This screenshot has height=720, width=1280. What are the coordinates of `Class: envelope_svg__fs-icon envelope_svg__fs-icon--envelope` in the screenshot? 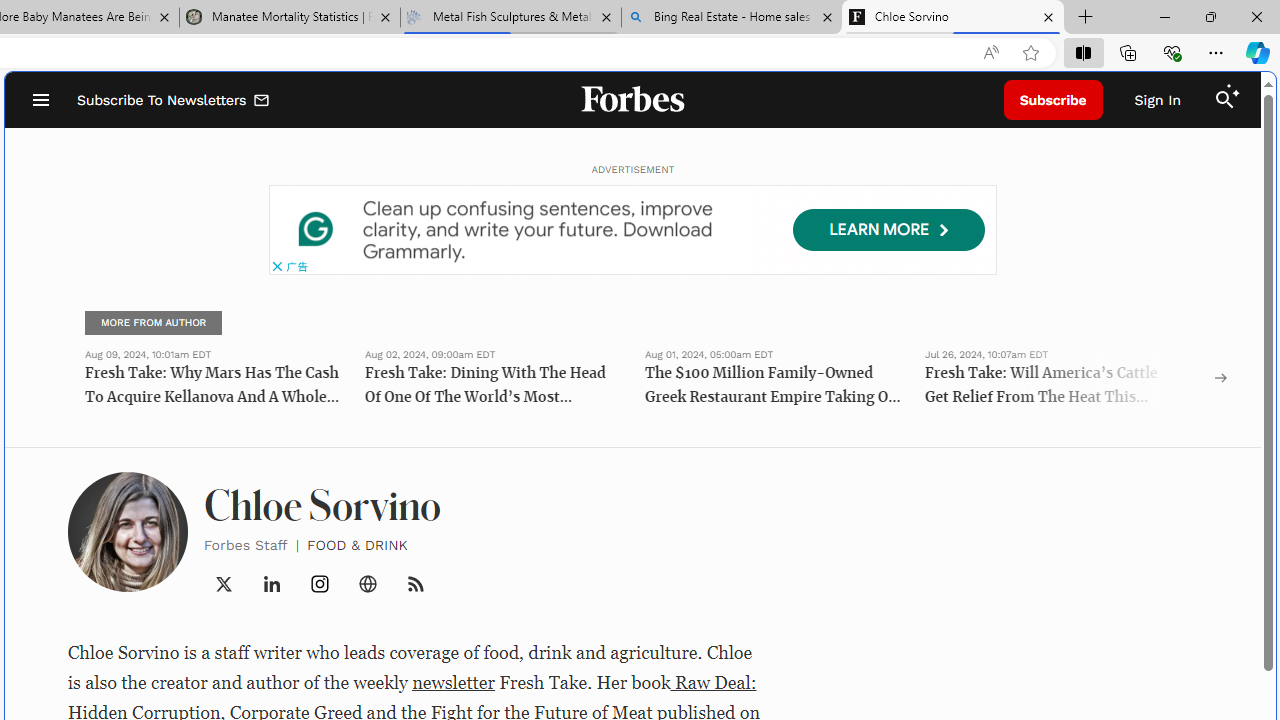 It's located at (262, 102).